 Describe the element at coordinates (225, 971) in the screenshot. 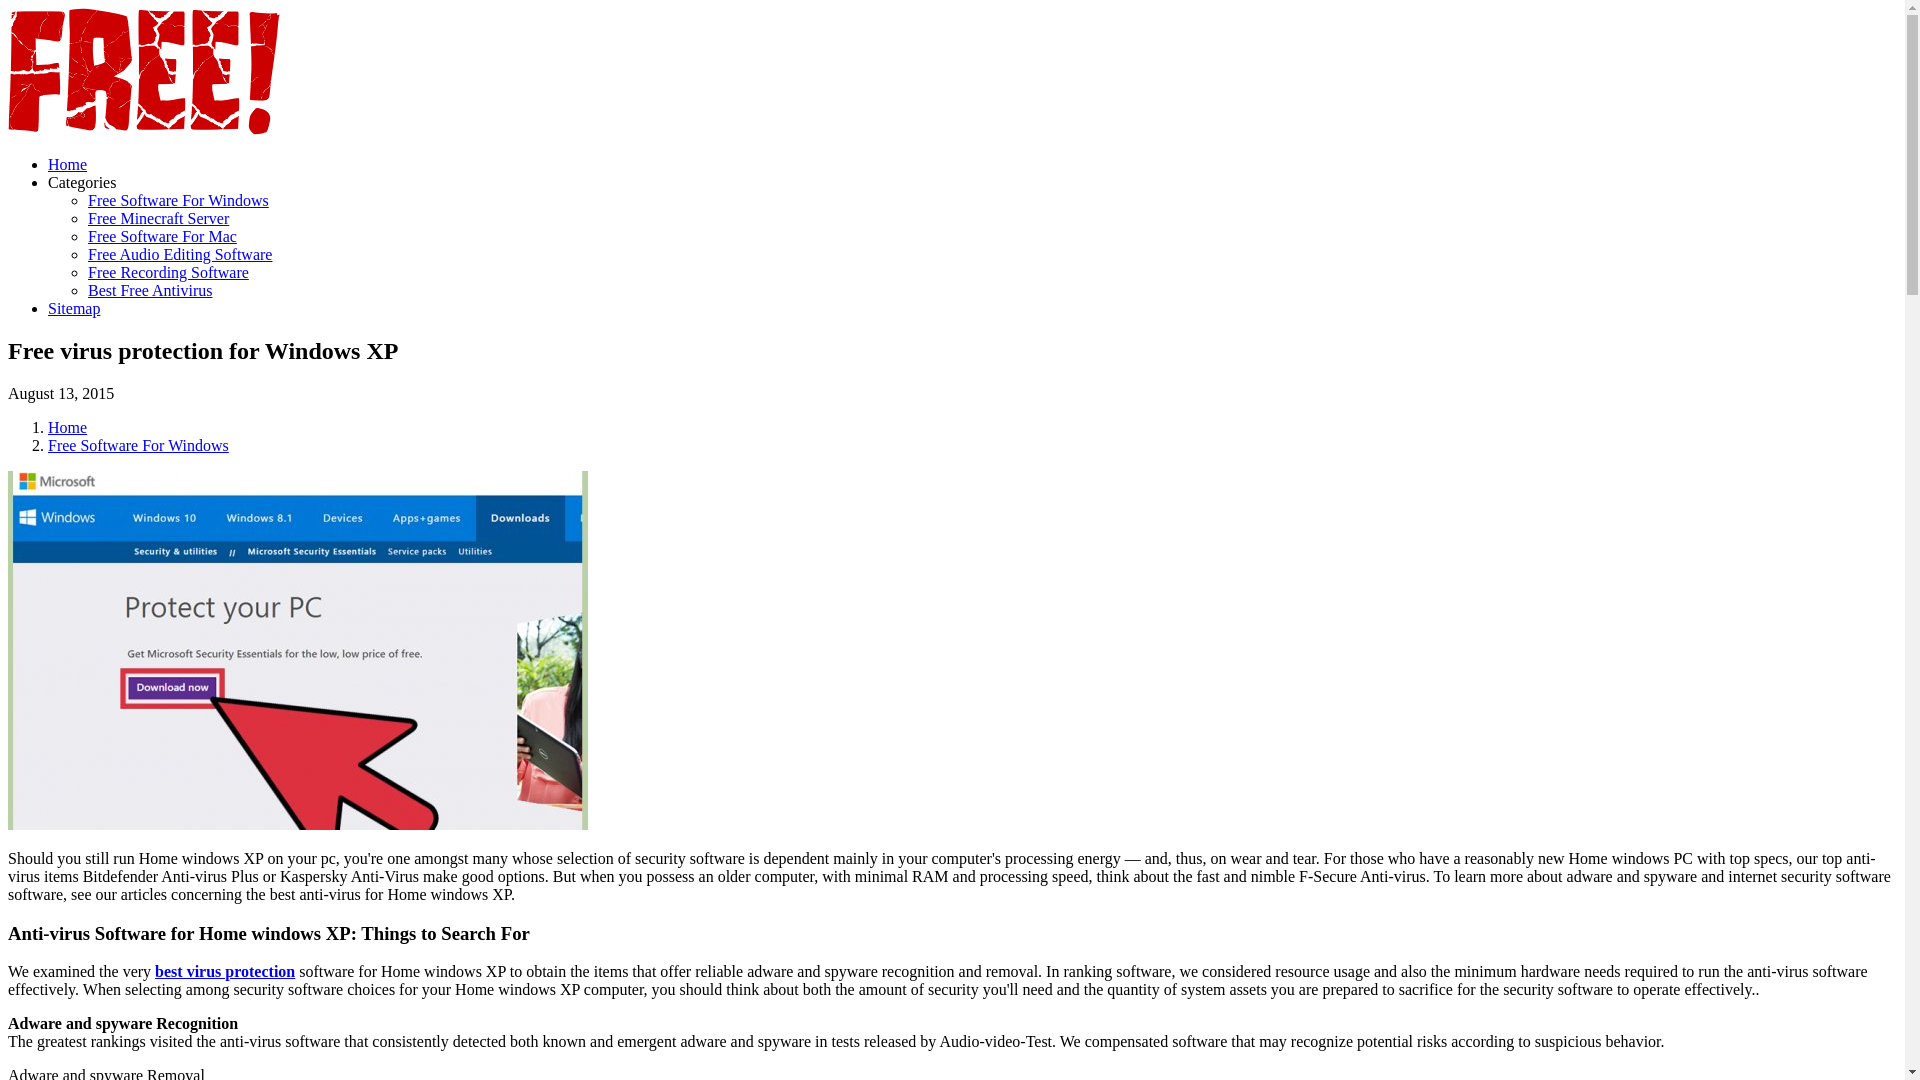

I see `best virus protection` at that location.